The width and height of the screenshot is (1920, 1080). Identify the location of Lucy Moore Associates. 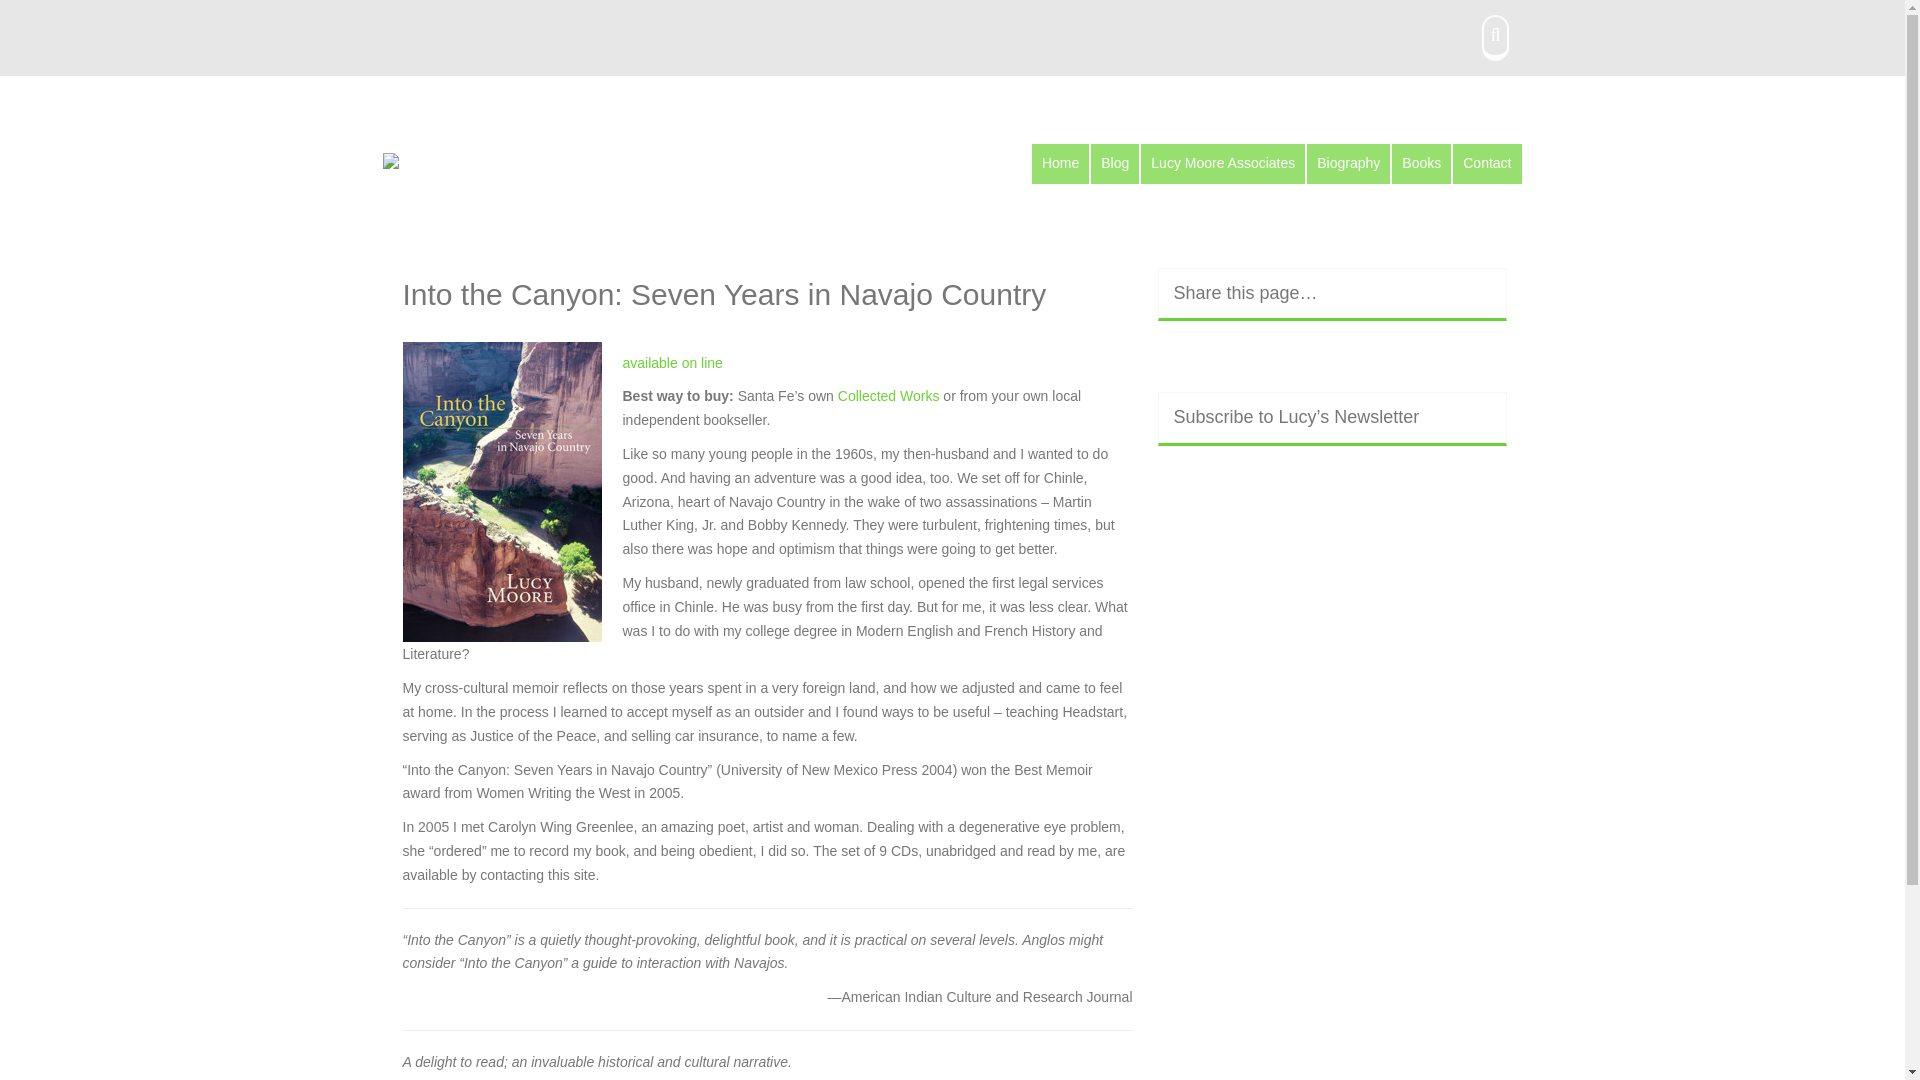
(1222, 163).